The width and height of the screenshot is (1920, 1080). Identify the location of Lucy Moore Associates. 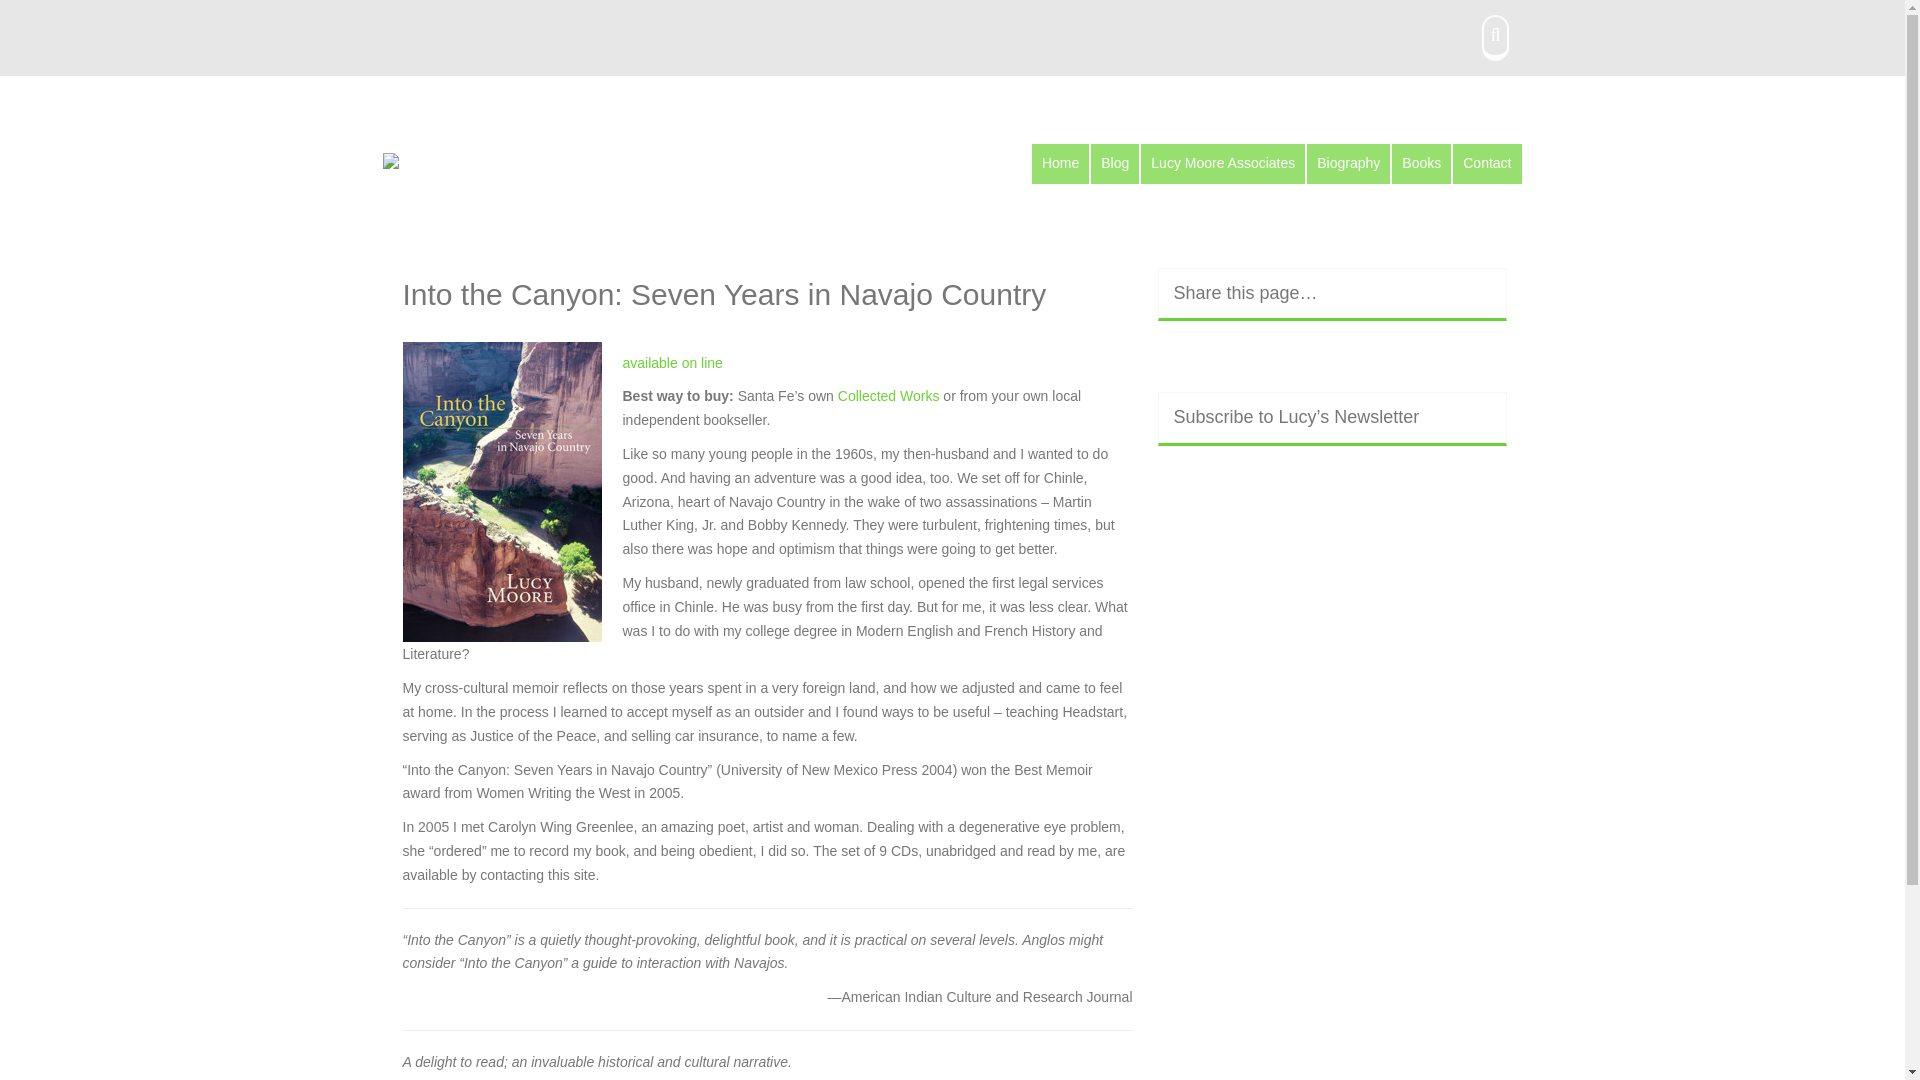
(1222, 163).